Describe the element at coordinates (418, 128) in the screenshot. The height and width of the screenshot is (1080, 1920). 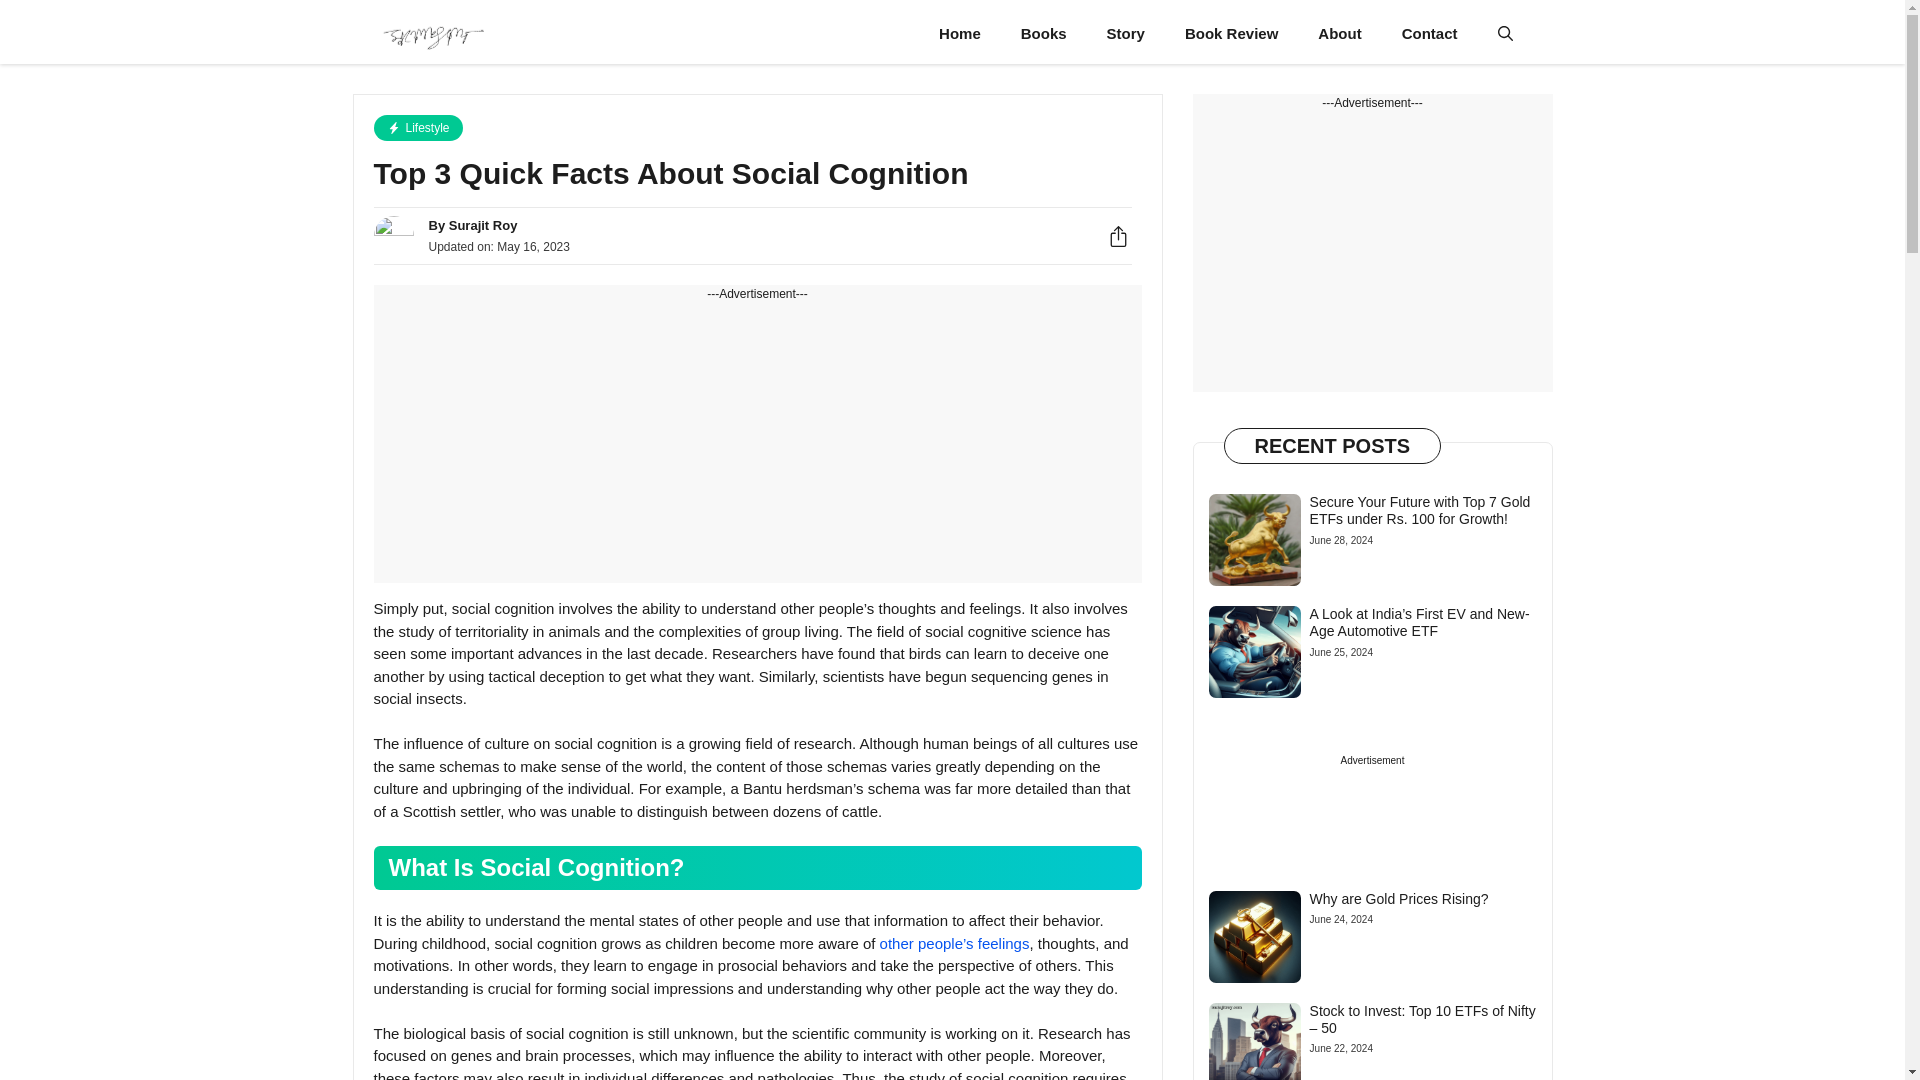
I see `Lifestyle` at that location.